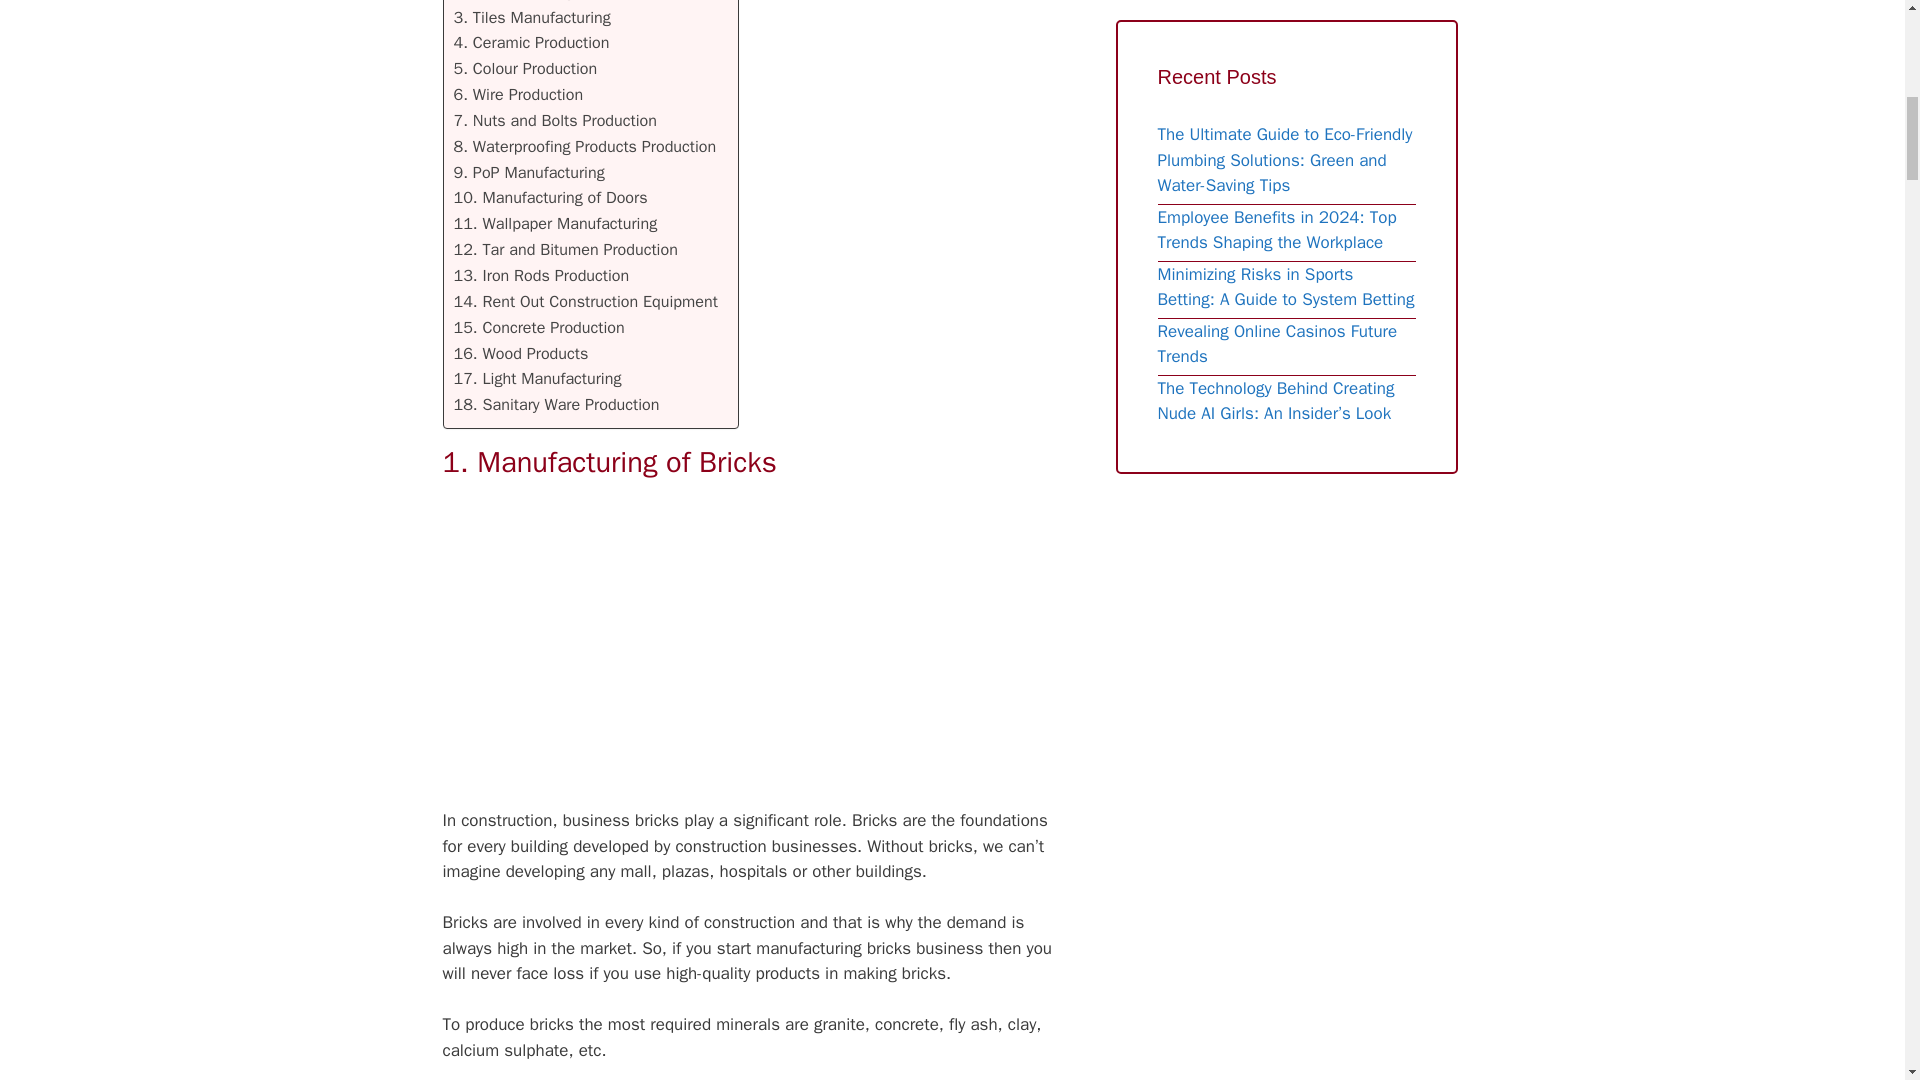  What do you see at coordinates (532, 18) in the screenshot?
I see `3. Tiles Manufacturing` at bounding box center [532, 18].